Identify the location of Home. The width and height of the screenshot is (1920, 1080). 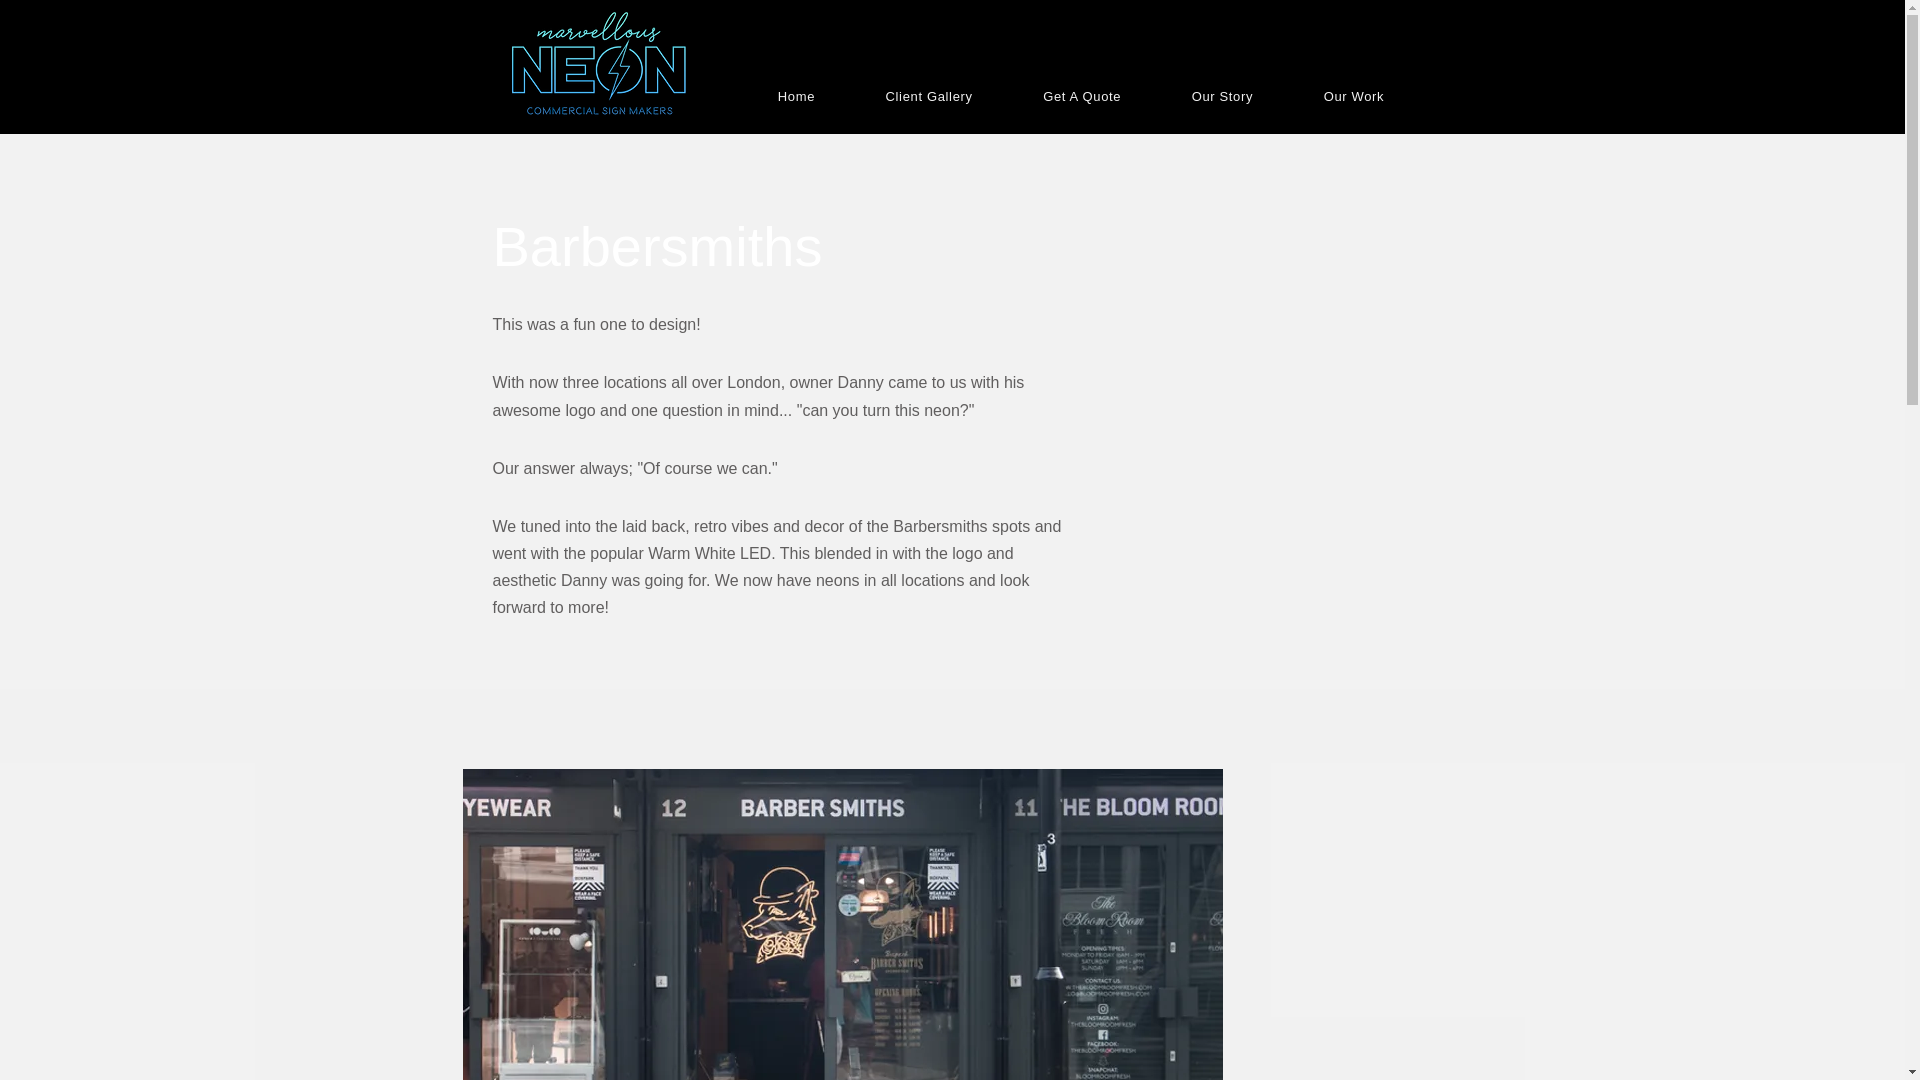
(796, 96).